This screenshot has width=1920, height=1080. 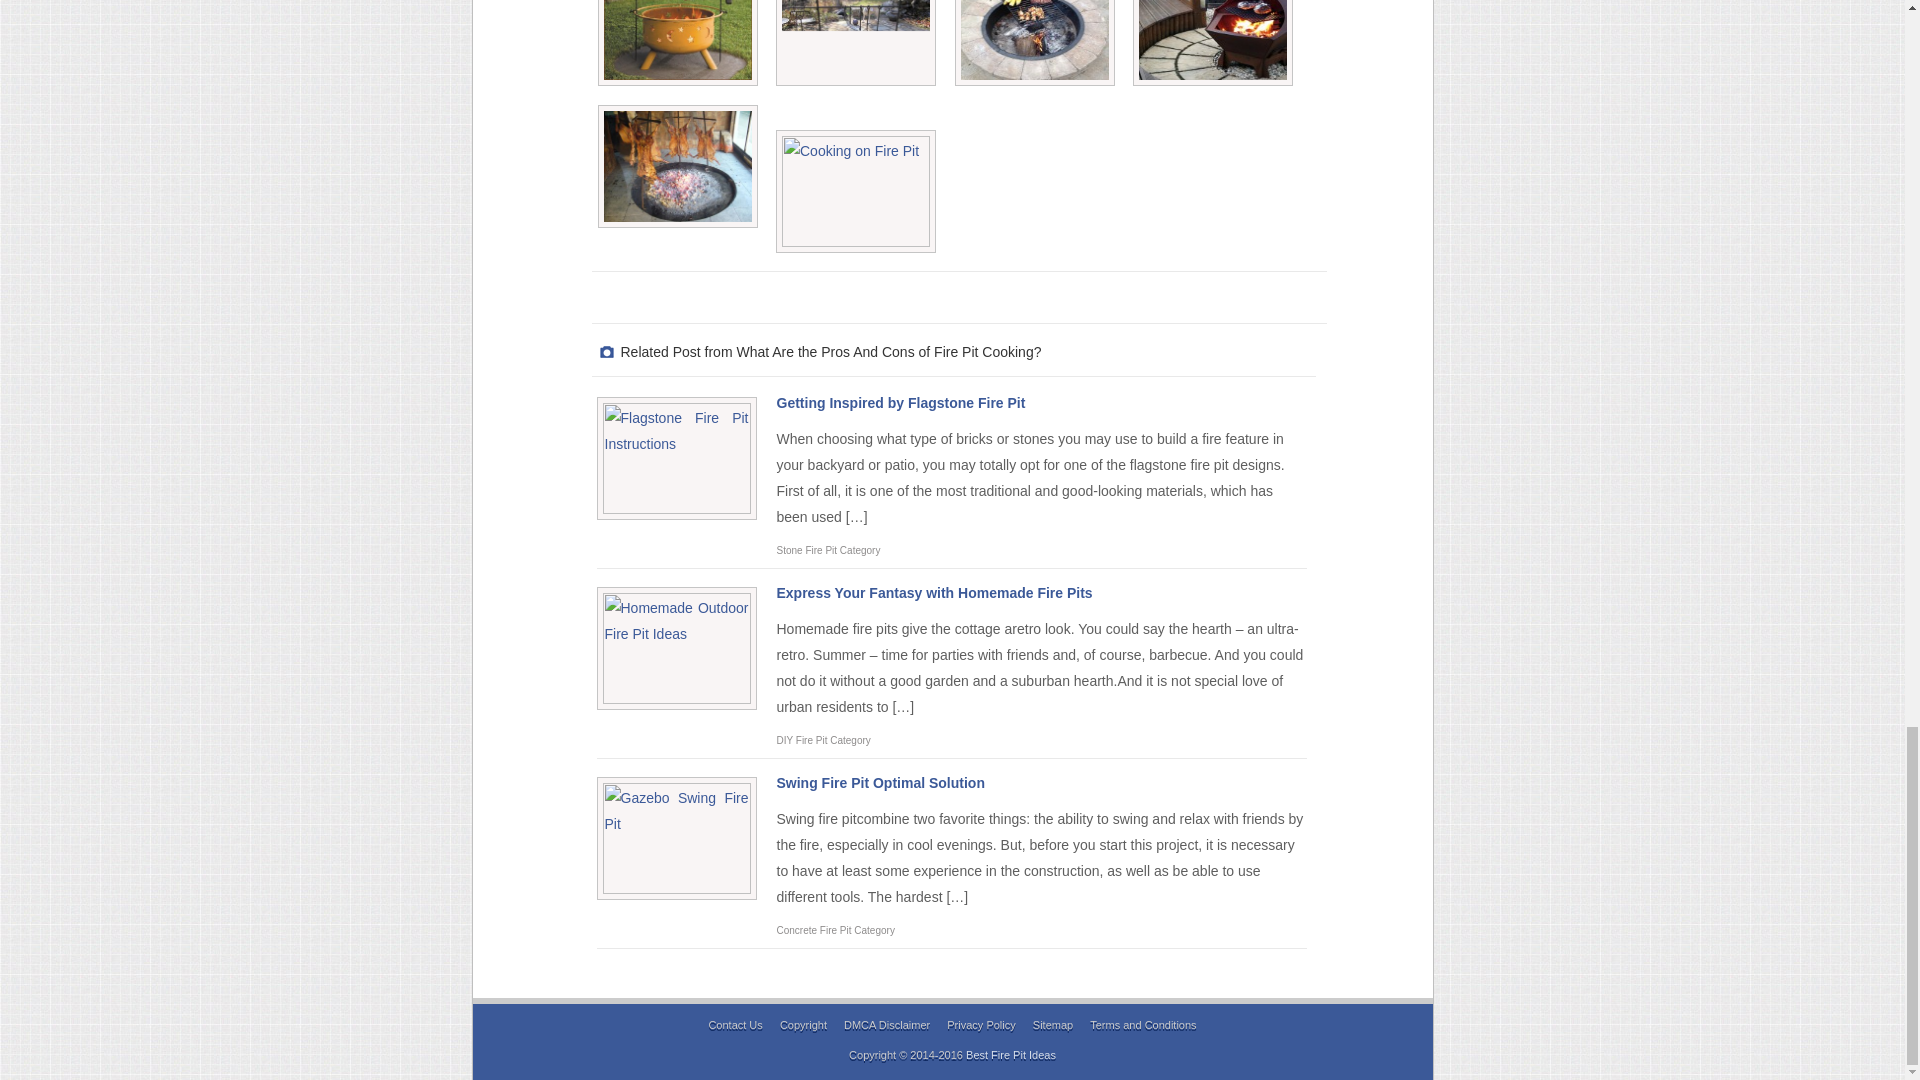 I want to click on Contact Us, so click(x=735, y=1025).